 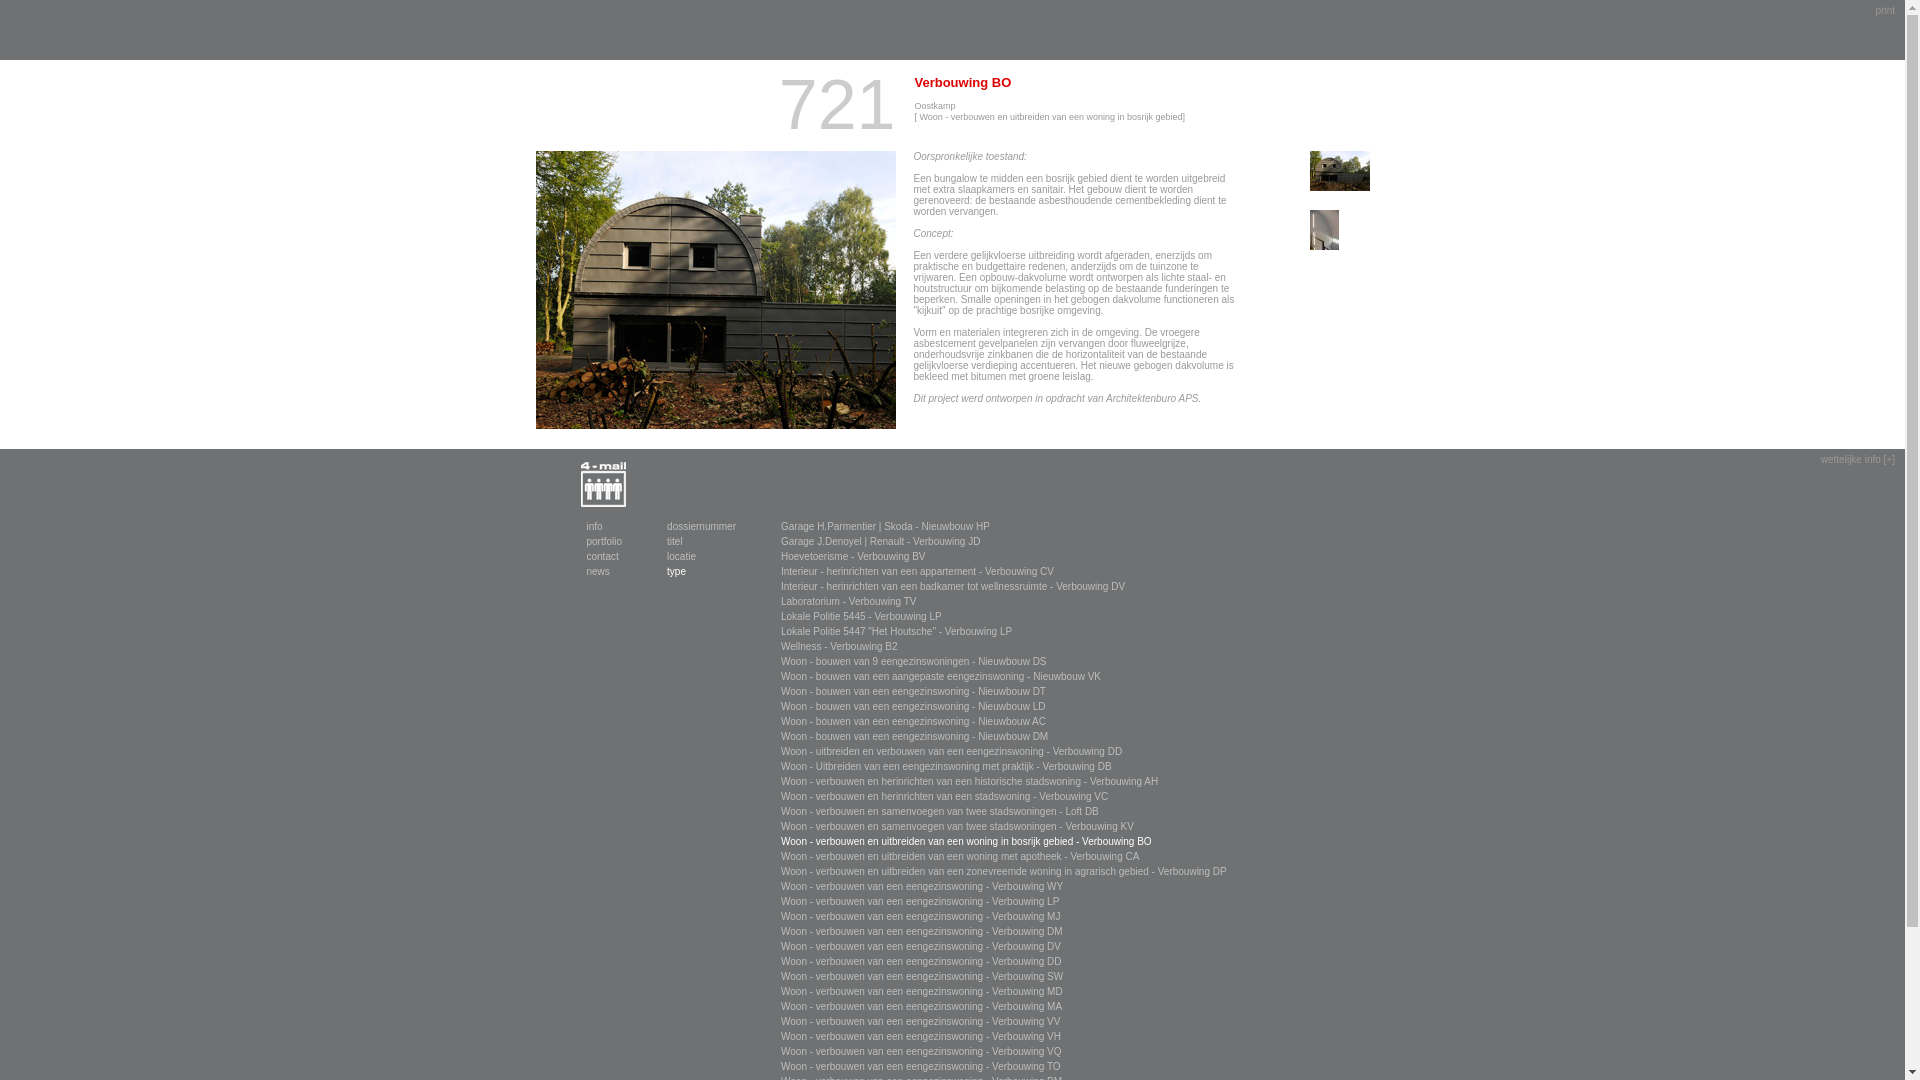 I want to click on Woon - bouwen van 9 eengezinswoningen - Nieuwbouw DS, so click(x=914, y=662).